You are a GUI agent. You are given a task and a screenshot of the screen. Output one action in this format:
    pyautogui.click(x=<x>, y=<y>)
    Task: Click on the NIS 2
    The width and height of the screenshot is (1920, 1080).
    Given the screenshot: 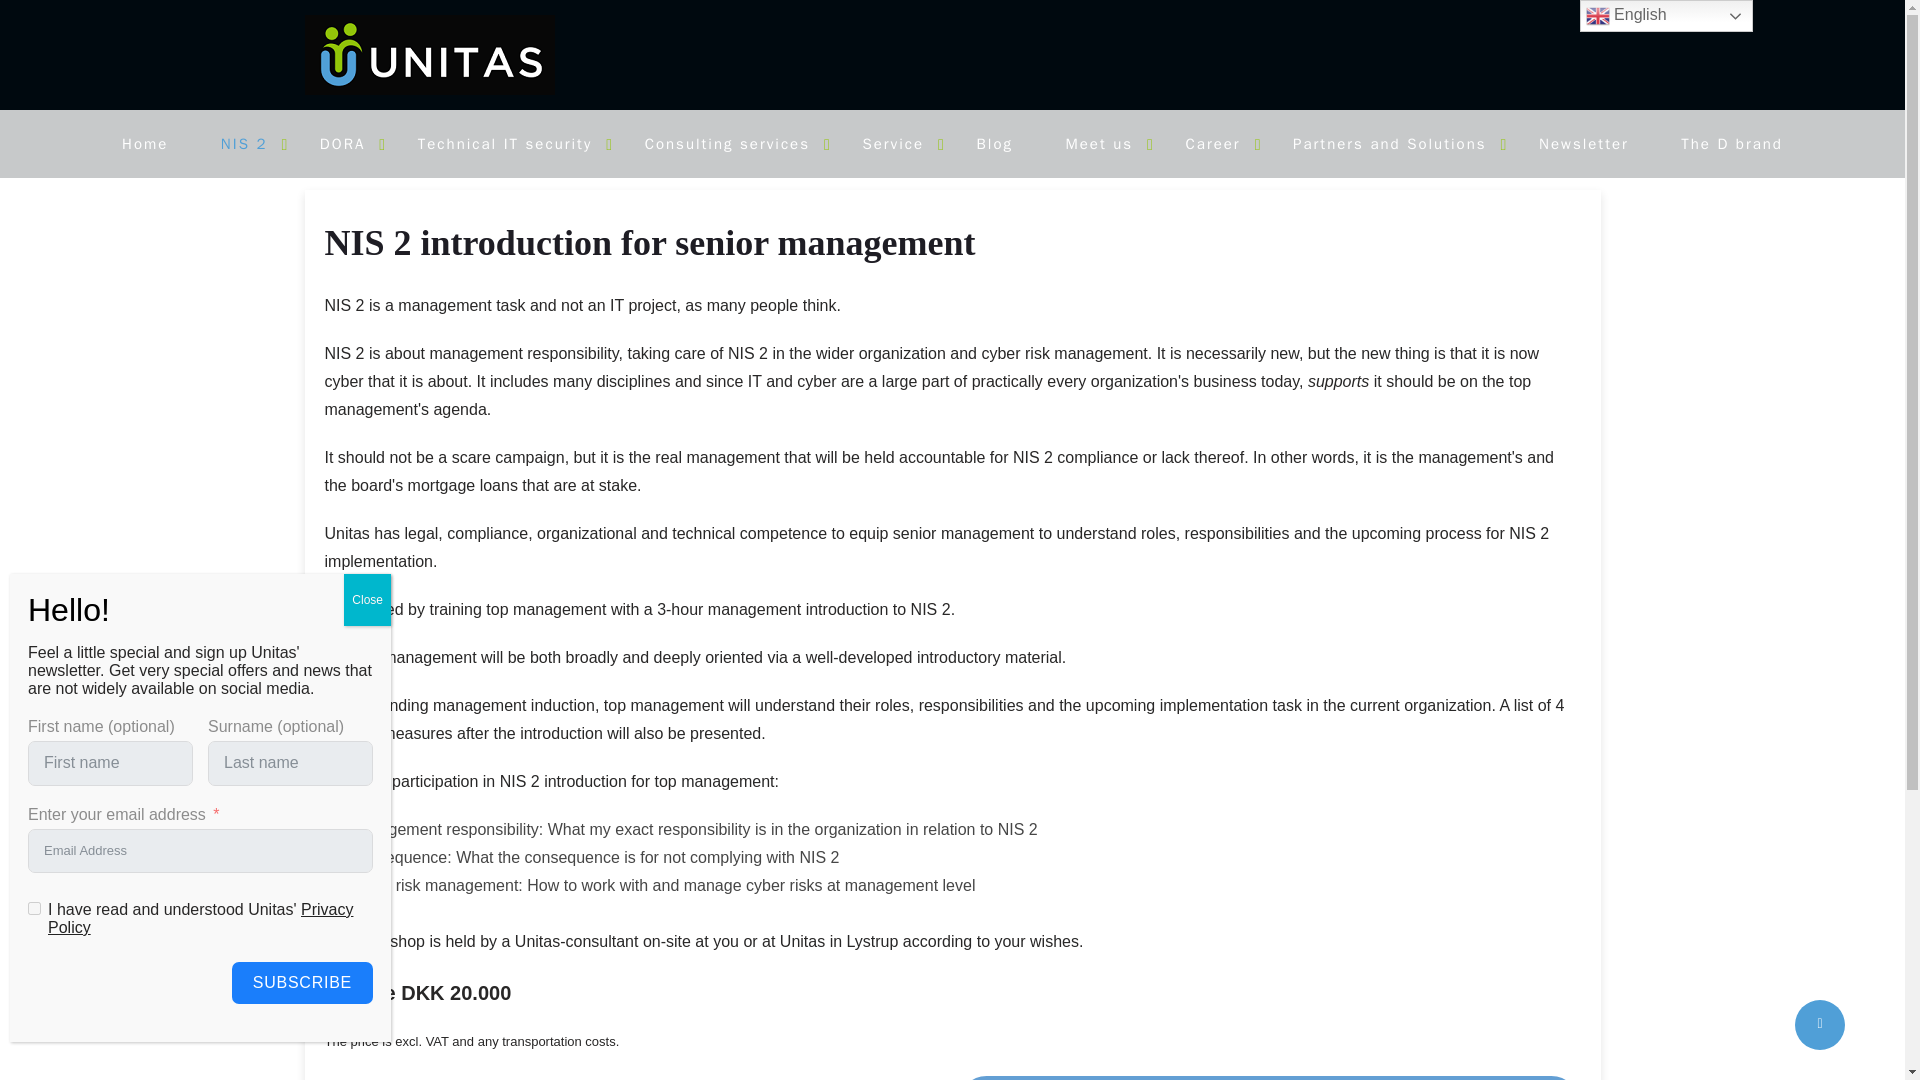 What is the action you would take?
    pyautogui.click(x=244, y=144)
    